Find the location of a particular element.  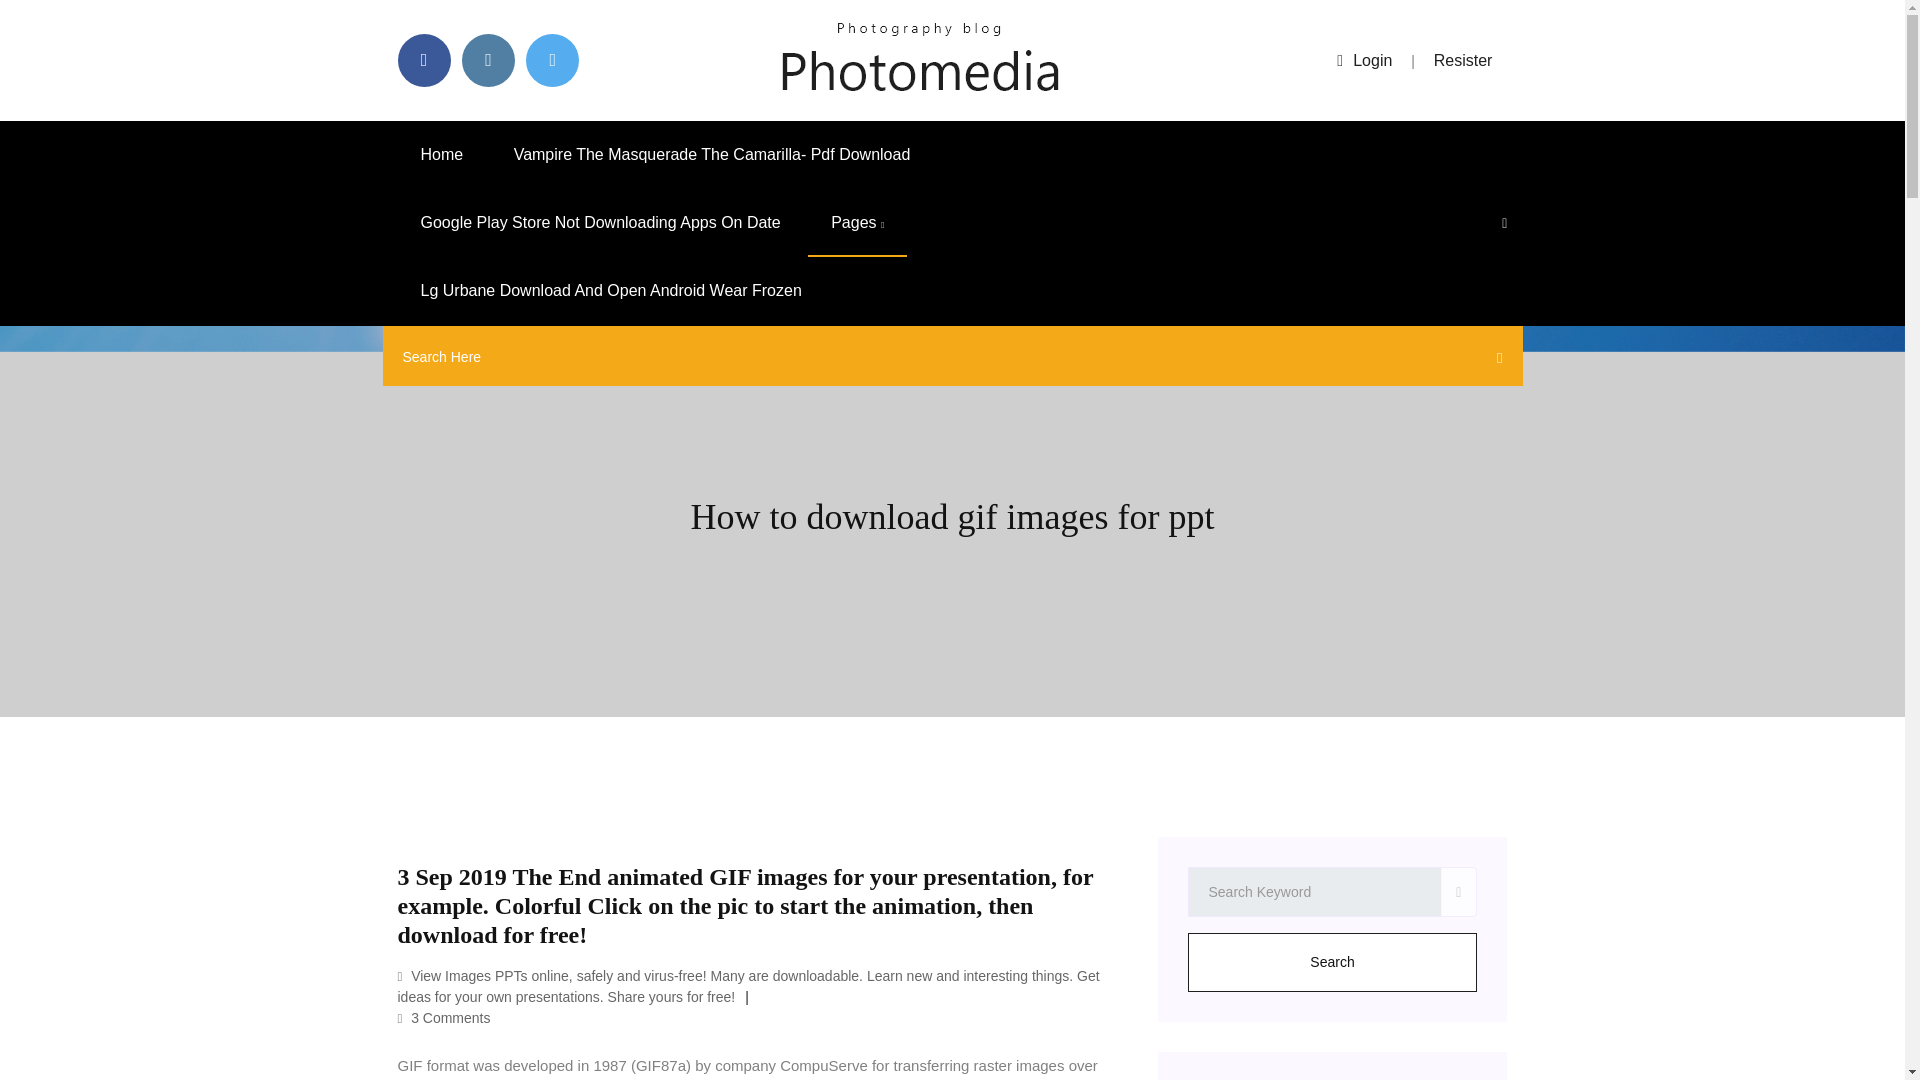

Resister is located at coordinates (1464, 60).